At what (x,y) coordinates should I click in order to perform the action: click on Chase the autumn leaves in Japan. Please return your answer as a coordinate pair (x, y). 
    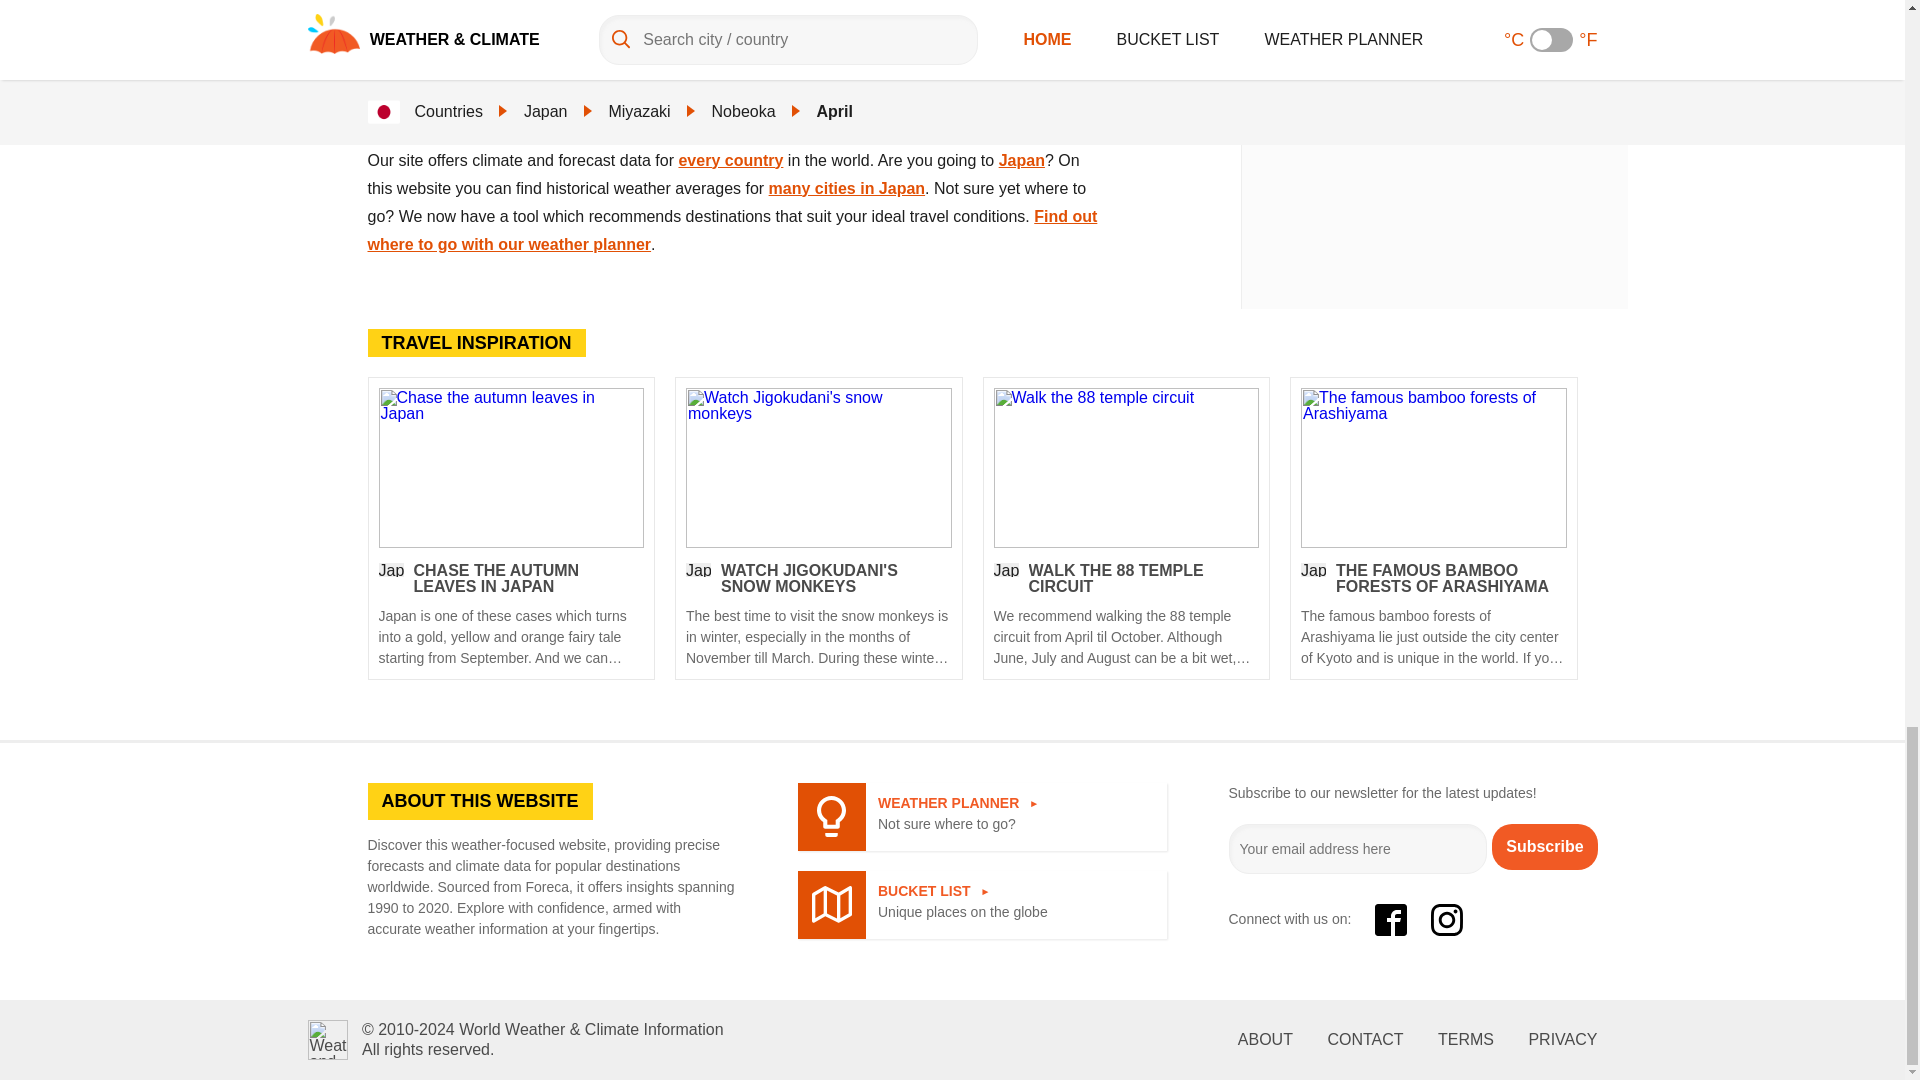
    Looking at the image, I should click on (510, 614).